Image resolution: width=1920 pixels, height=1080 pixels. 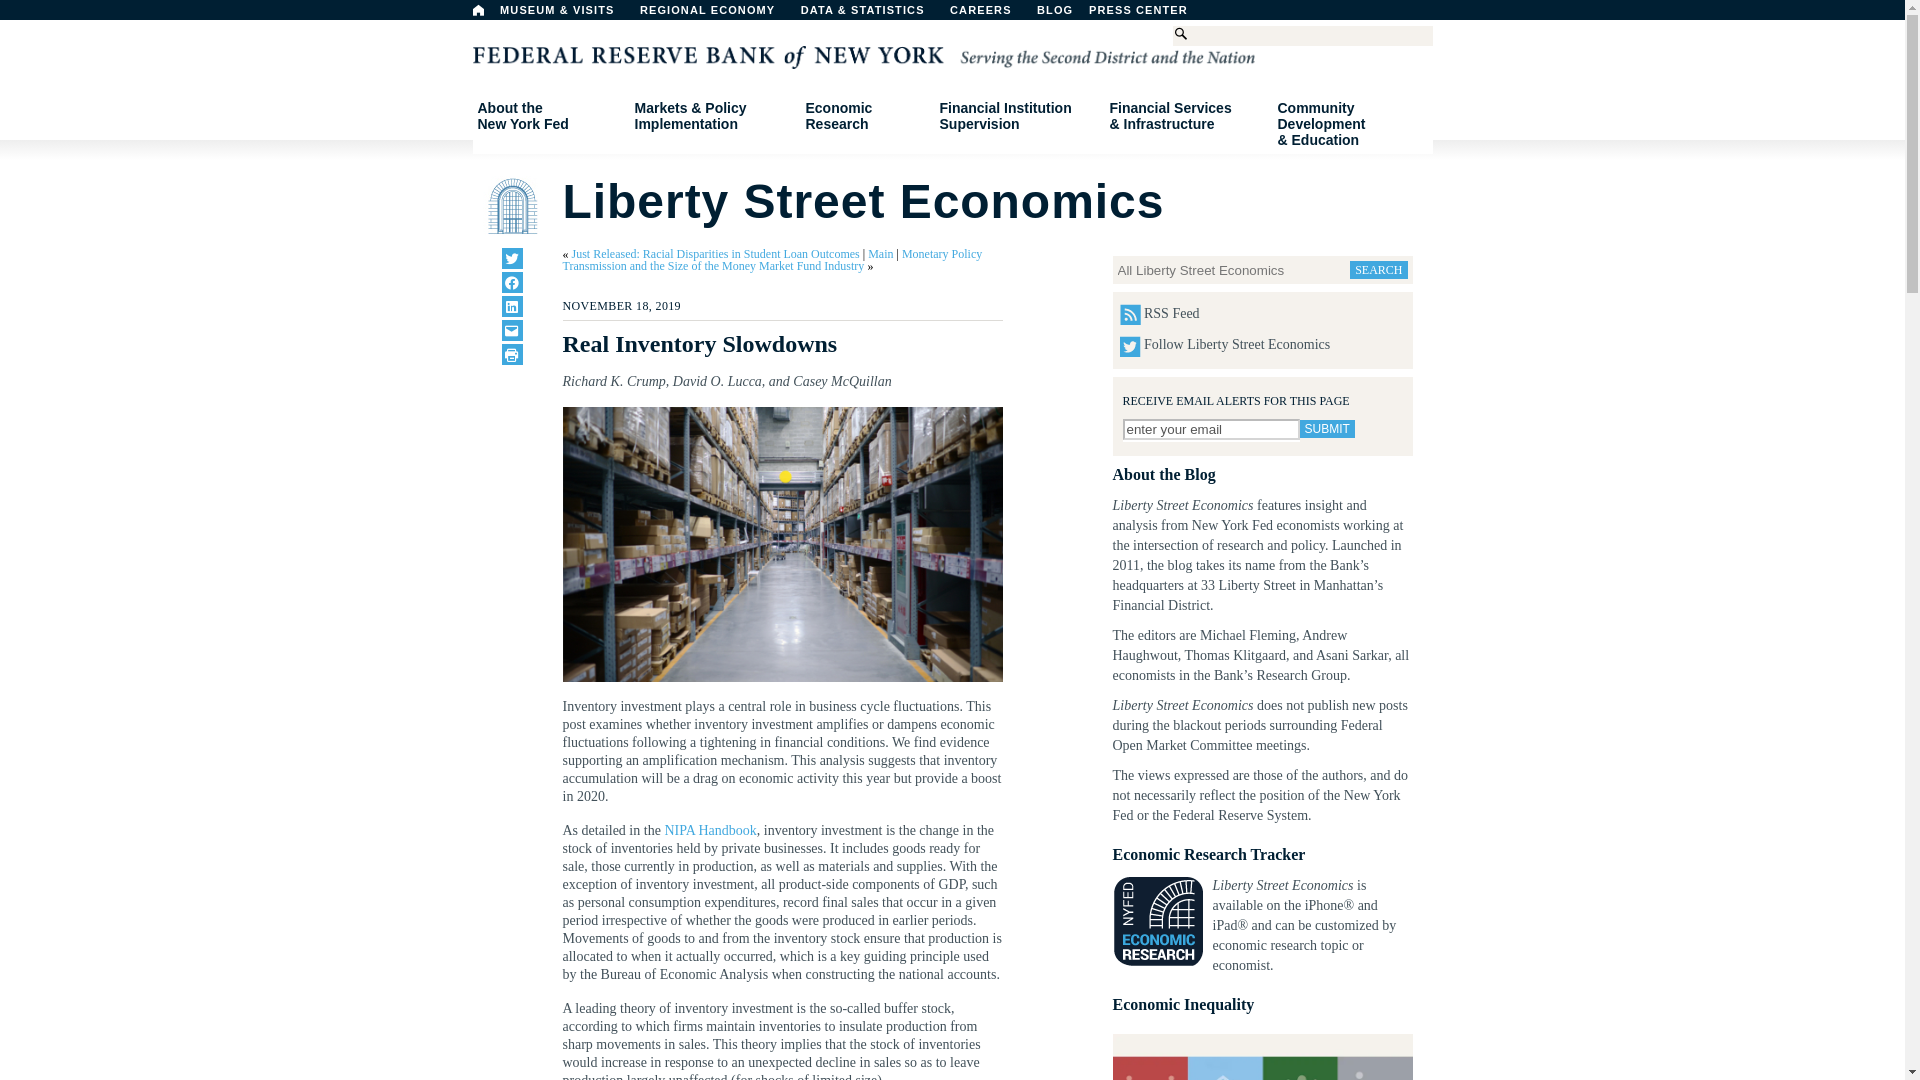 I want to click on enter your email, so click(x=512, y=354).